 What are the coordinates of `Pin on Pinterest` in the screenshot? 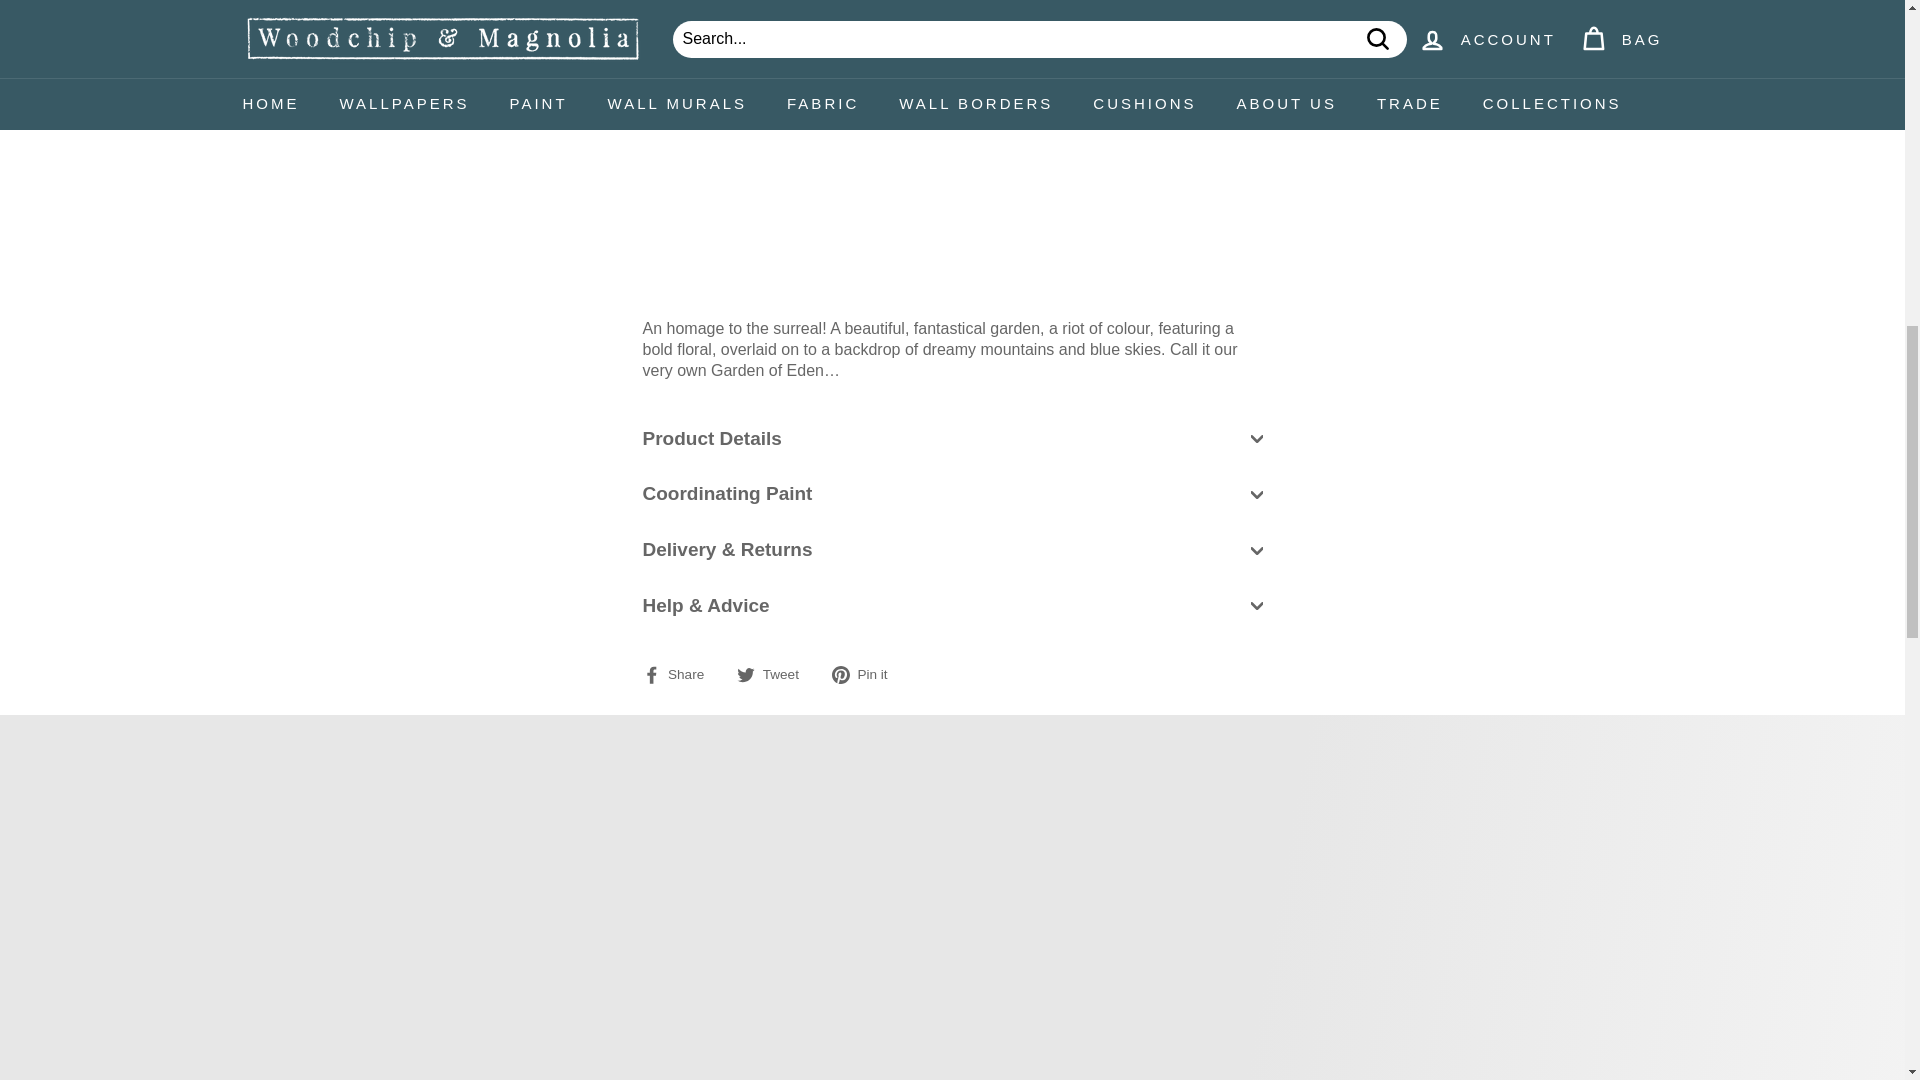 It's located at (866, 675).